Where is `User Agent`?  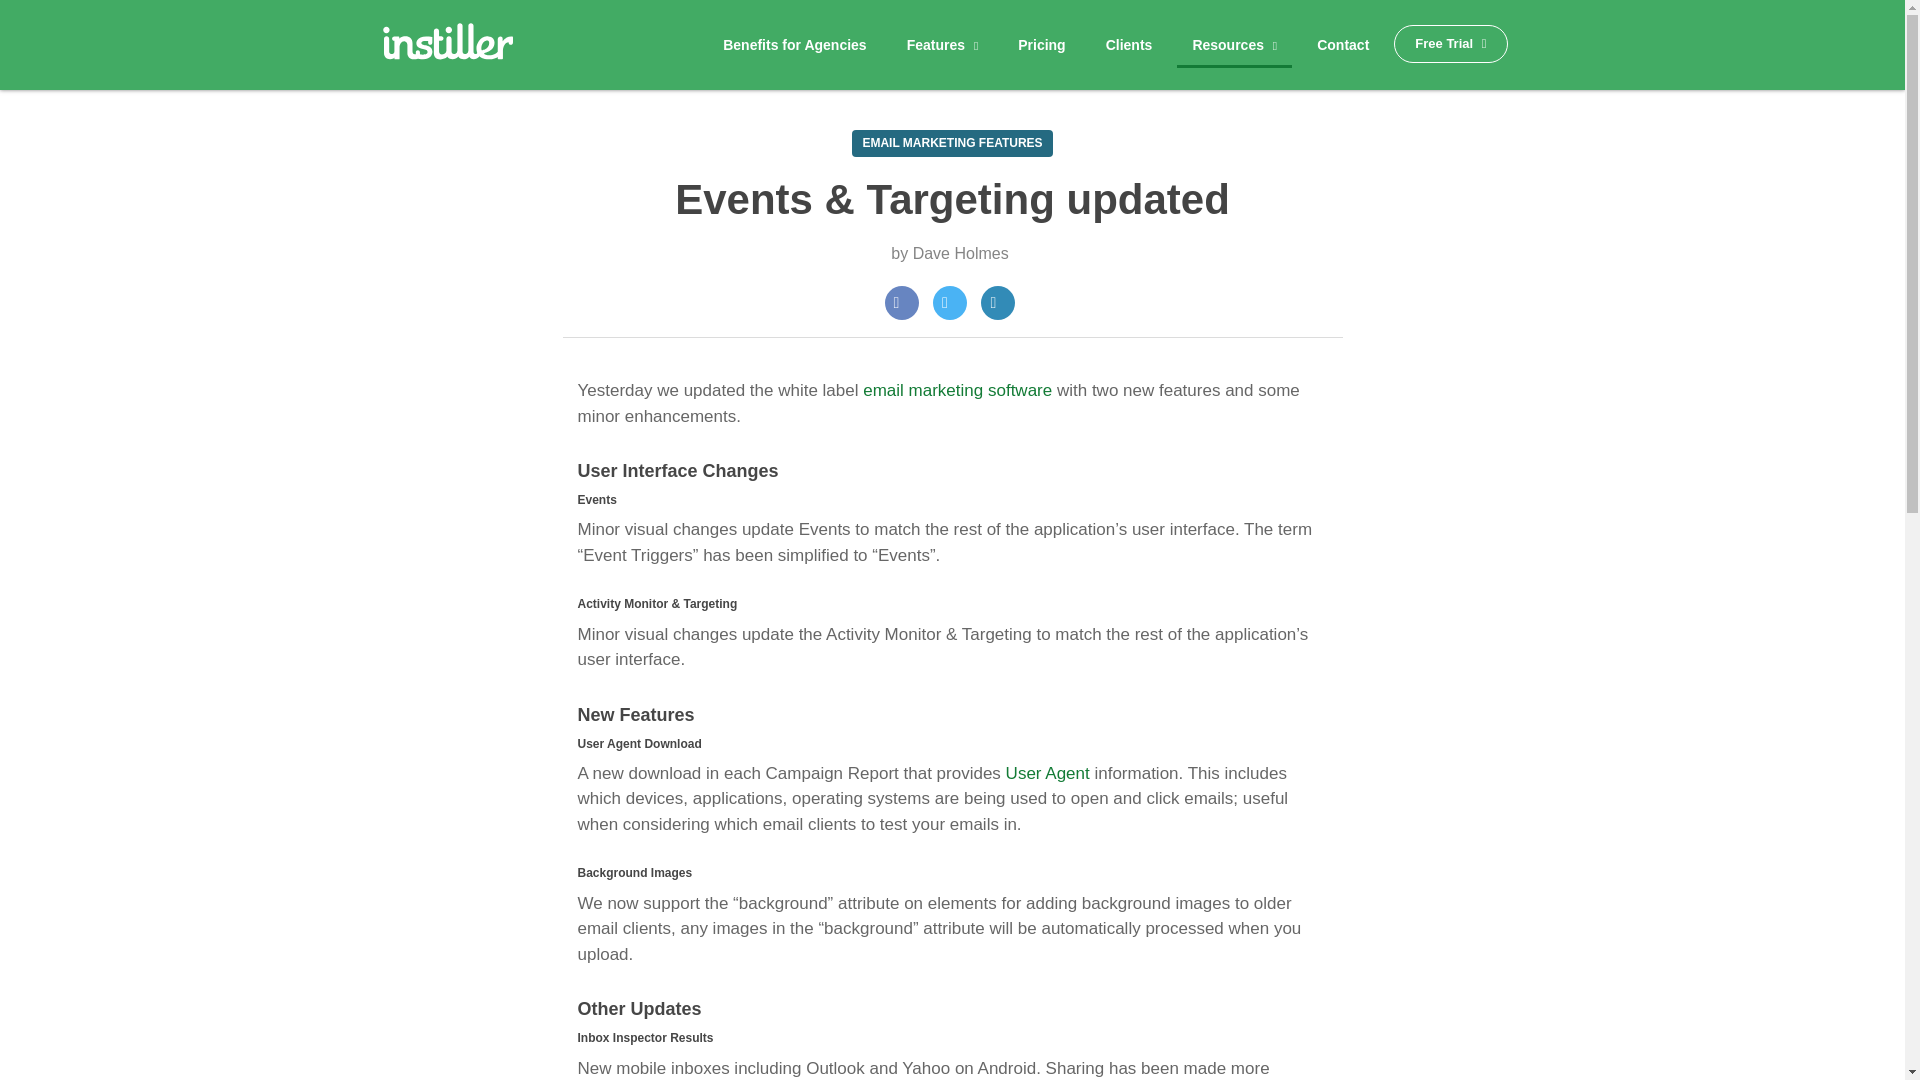 User Agent is located at coordinates (1048, 773).